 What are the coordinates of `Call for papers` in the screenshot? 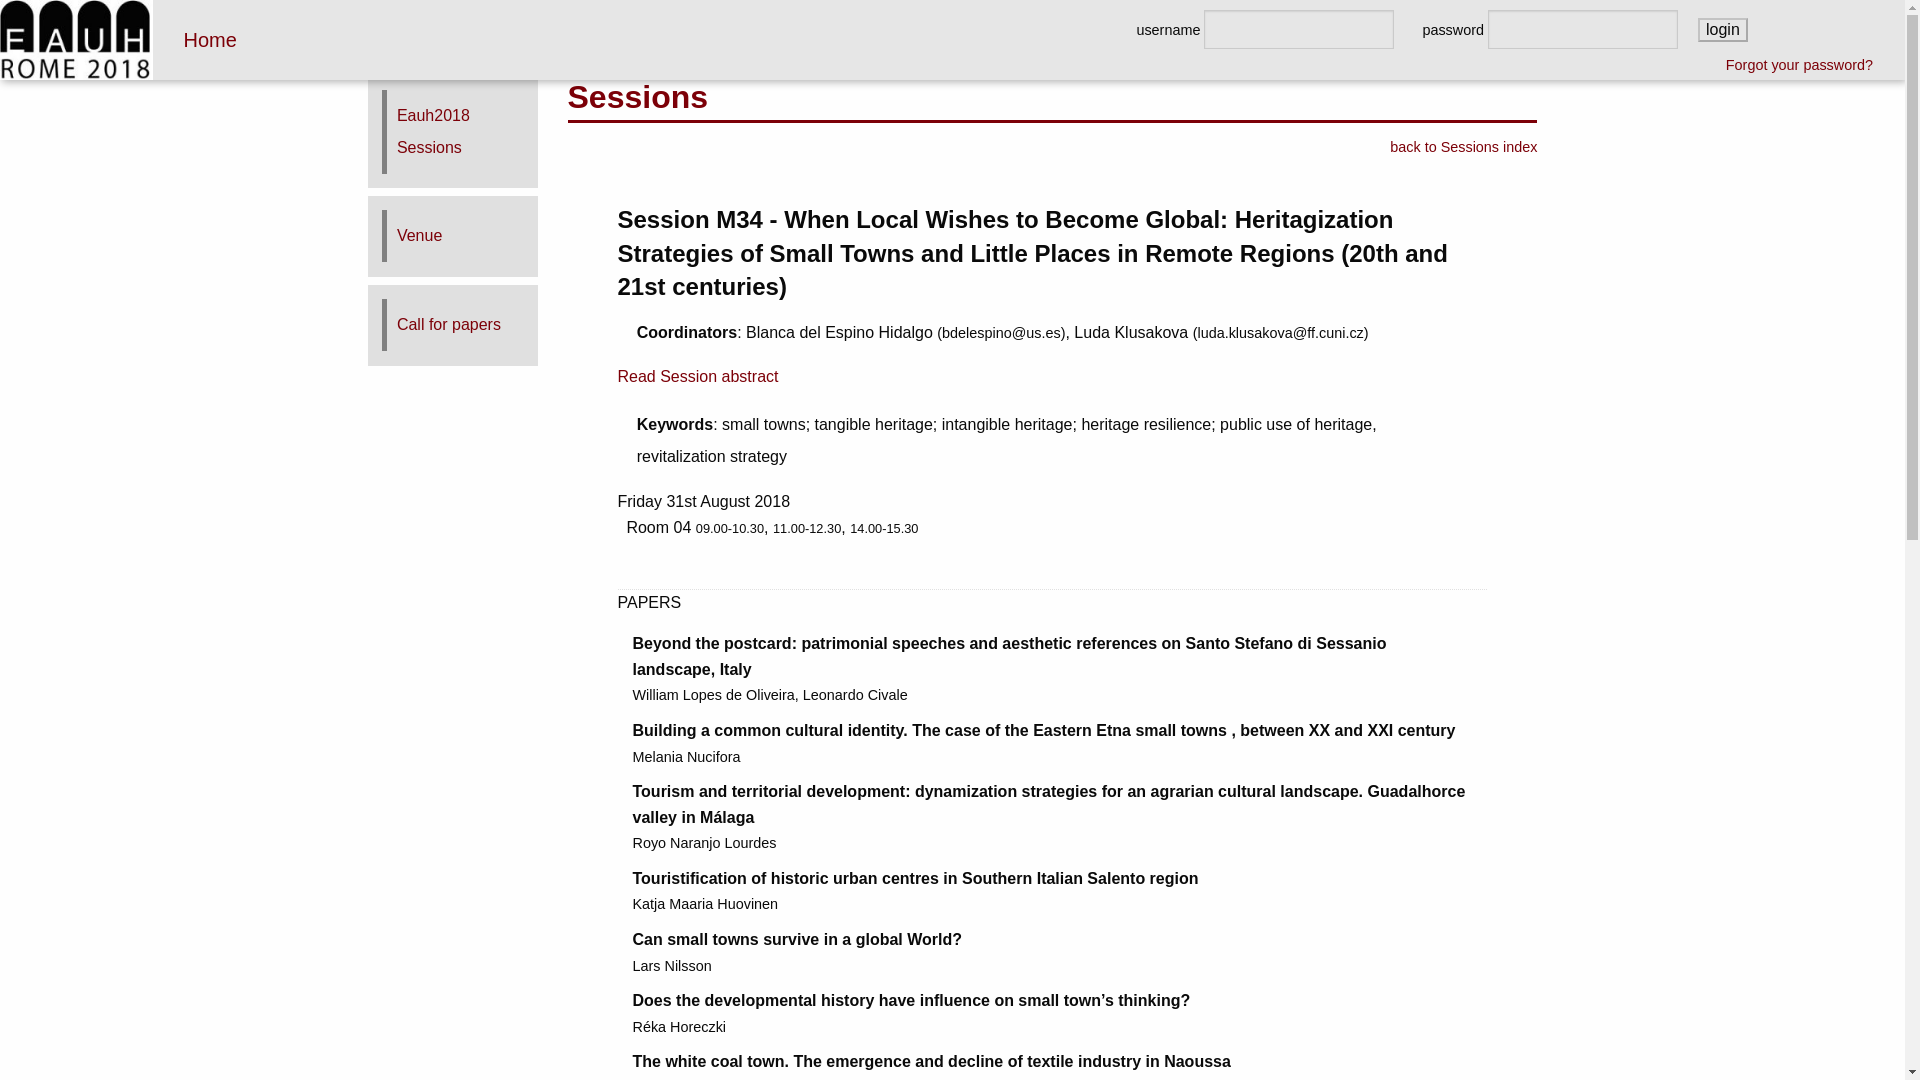 It's located at (449, 324).